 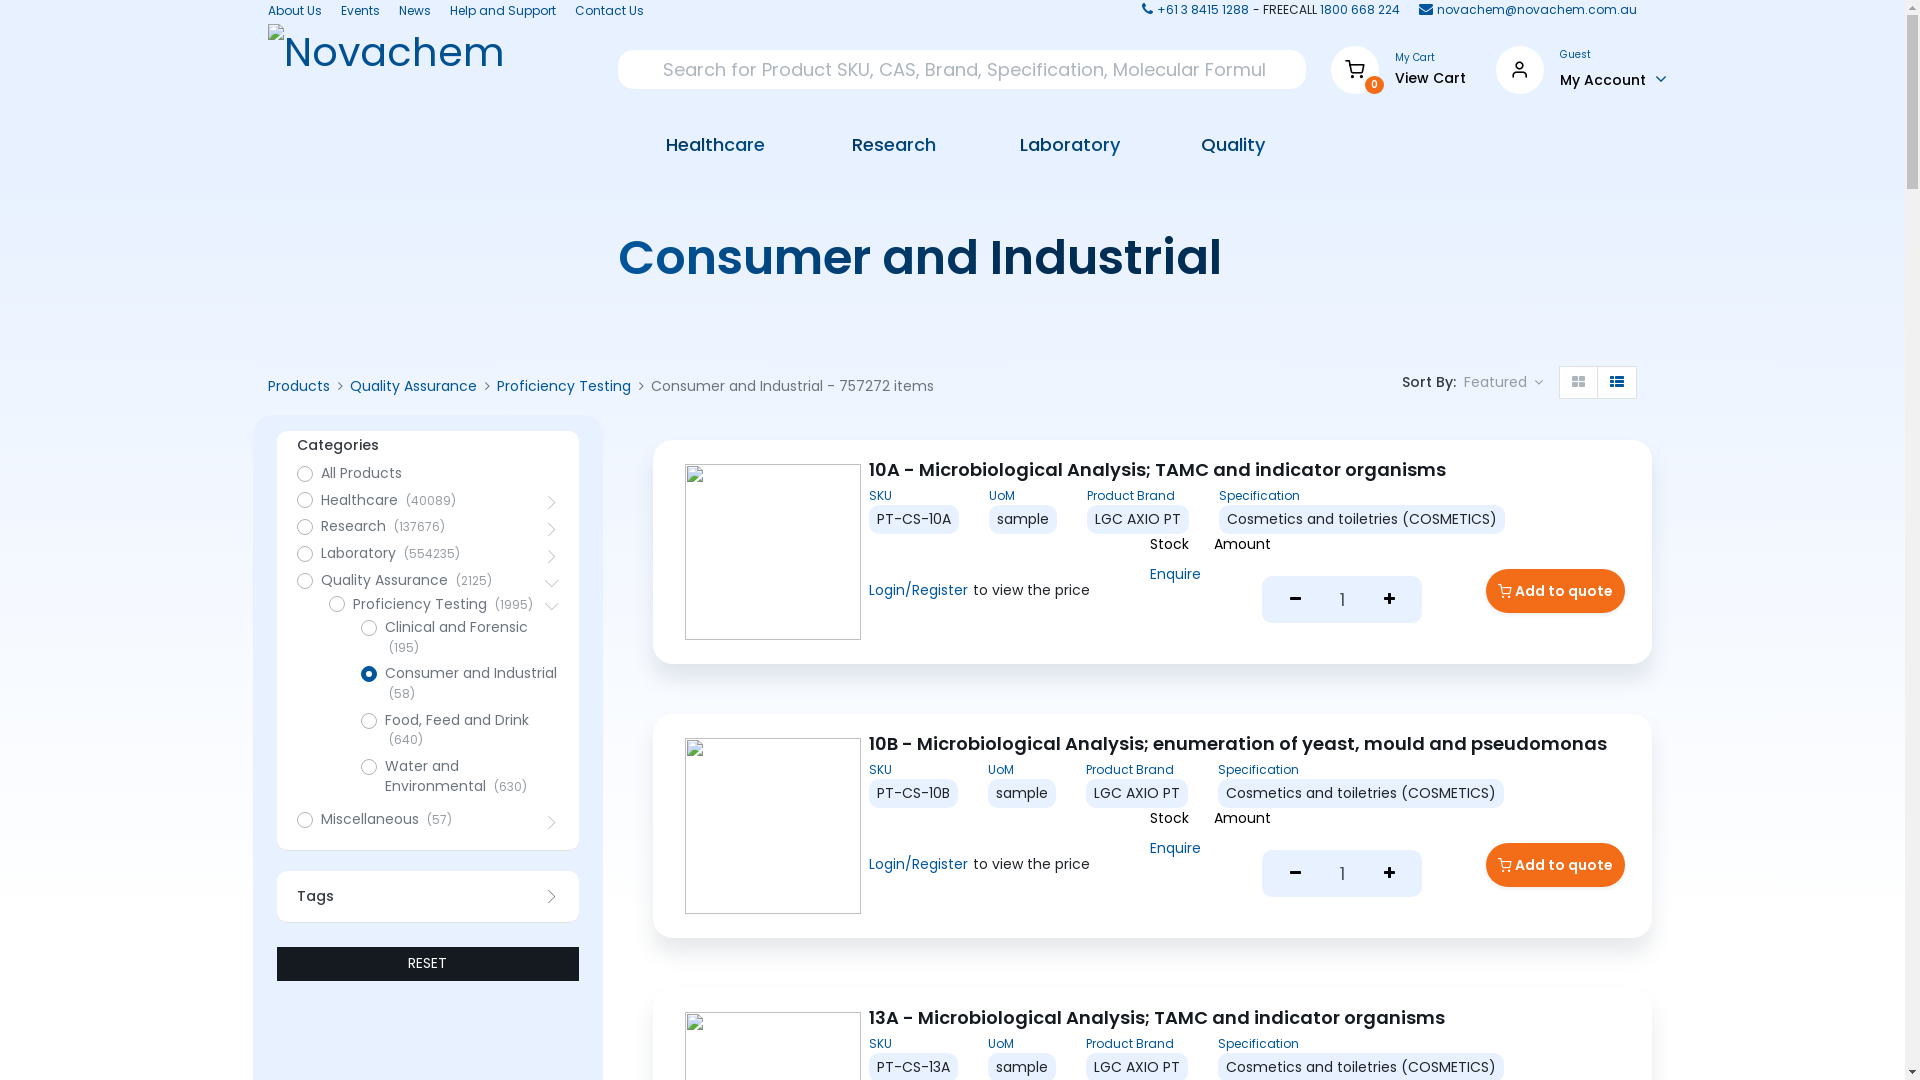 I want to click on Fold, so click(x=552, y=502).